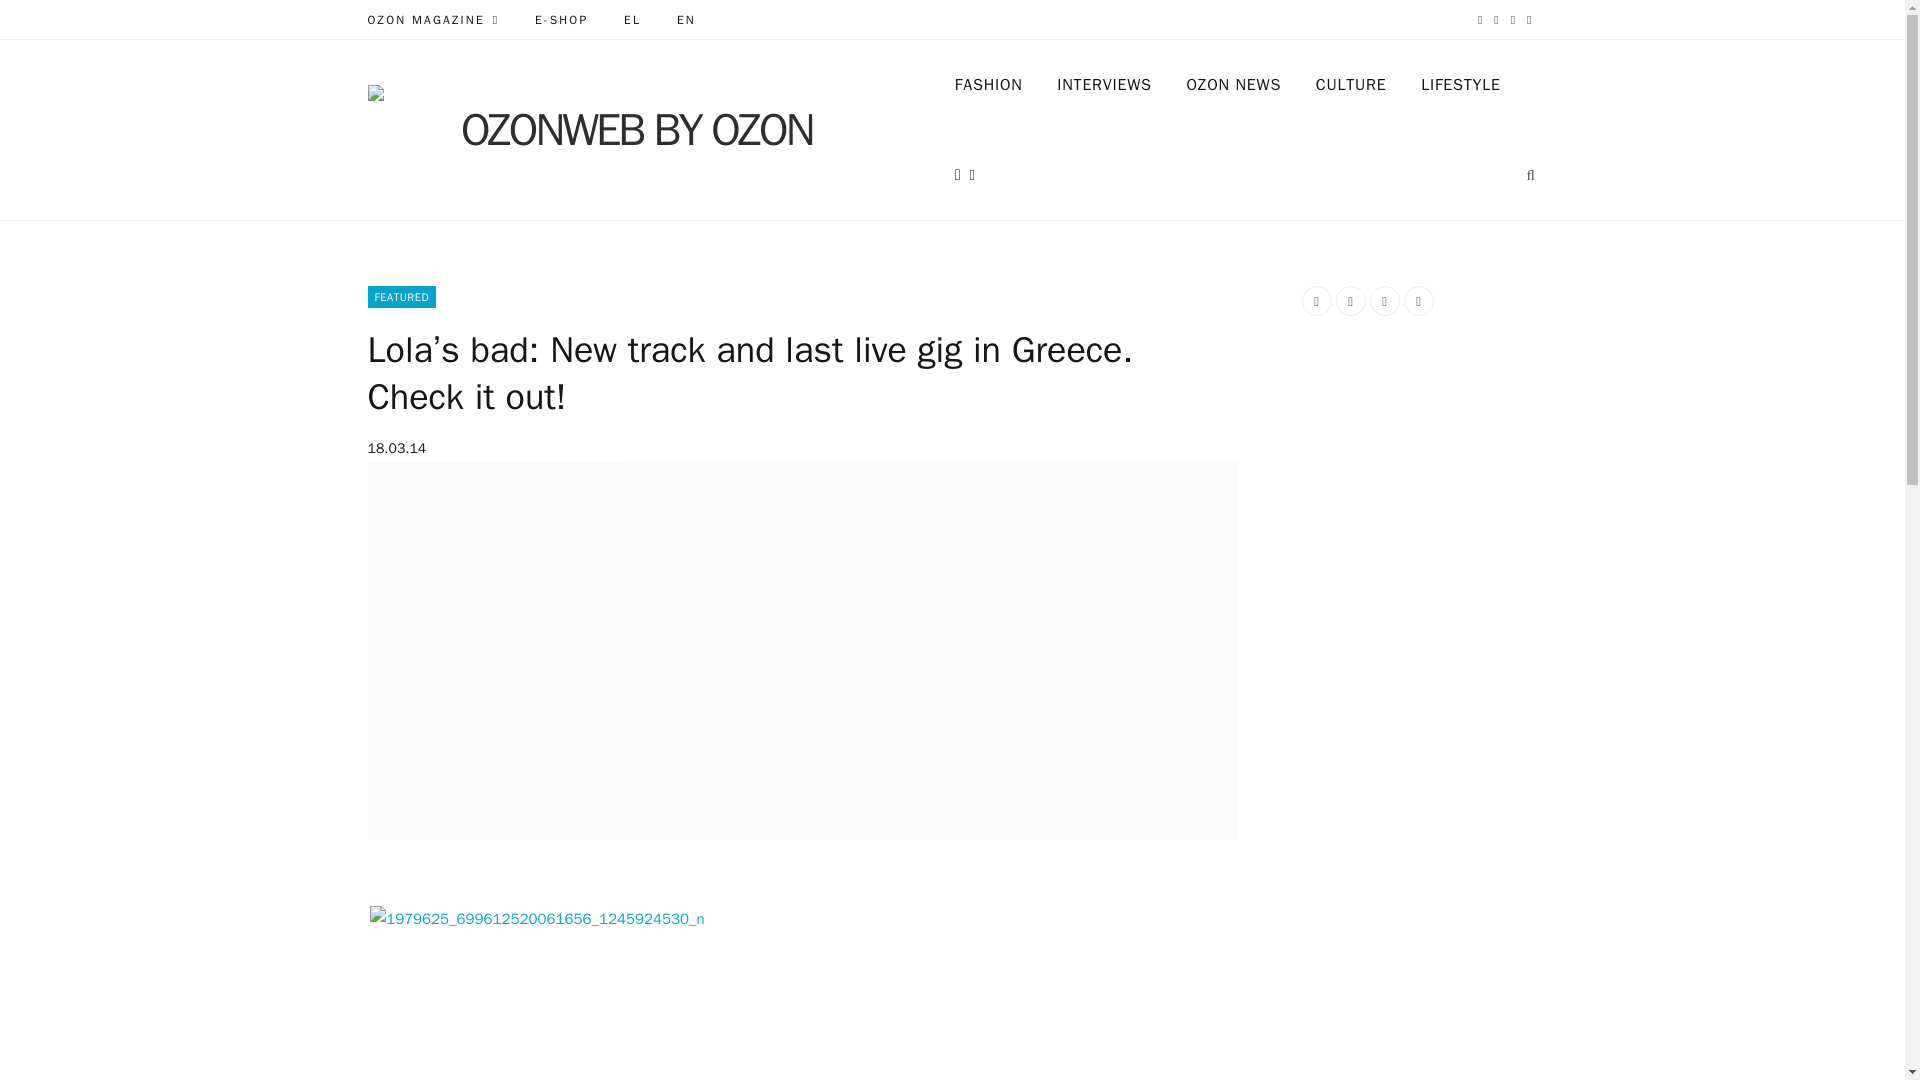 The width and height of the screenshot is (1920, 1080). What do you see at coordinates (1234, 84) in the screenshot?
I see `OZON NEWS` at bounding box center [1234, 84].